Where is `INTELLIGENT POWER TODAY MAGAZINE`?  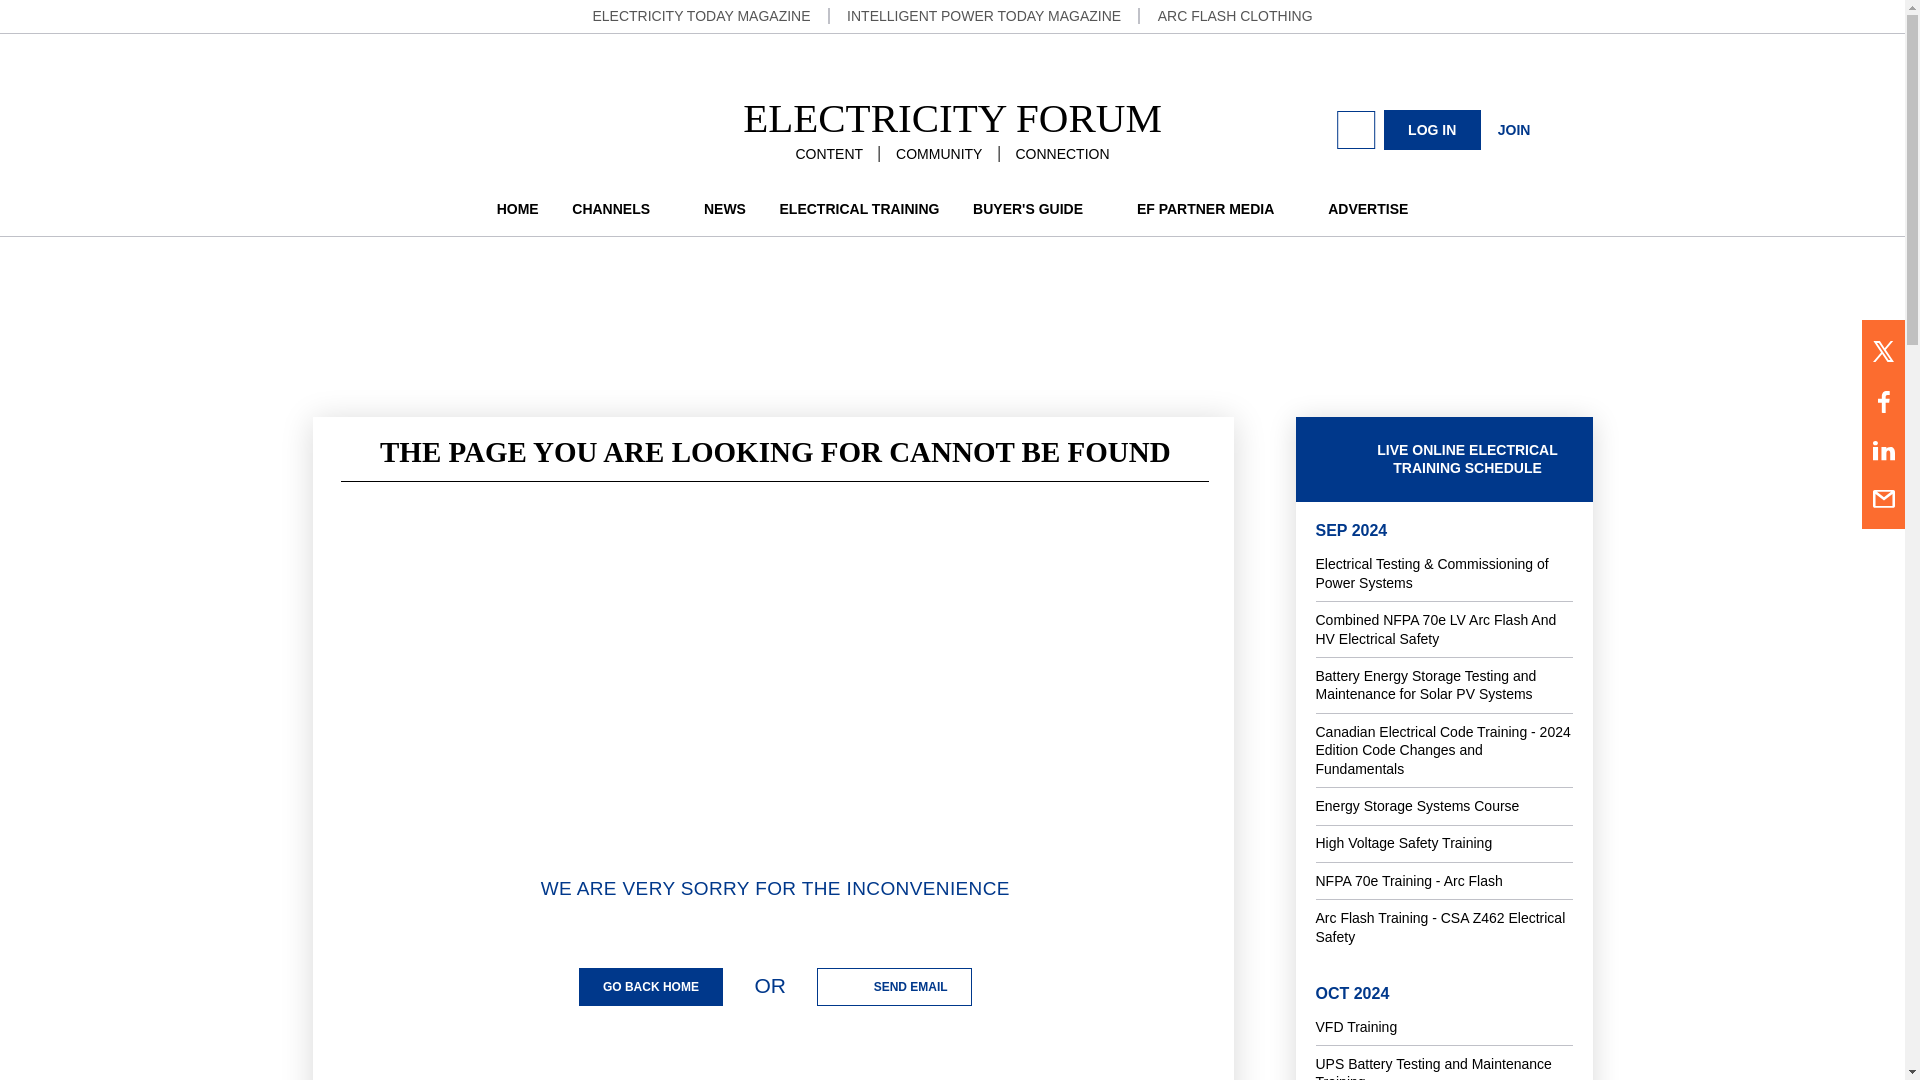
INTELLIGENT POWER TODAY MAGAZINE is located at coordinates (984, 15).